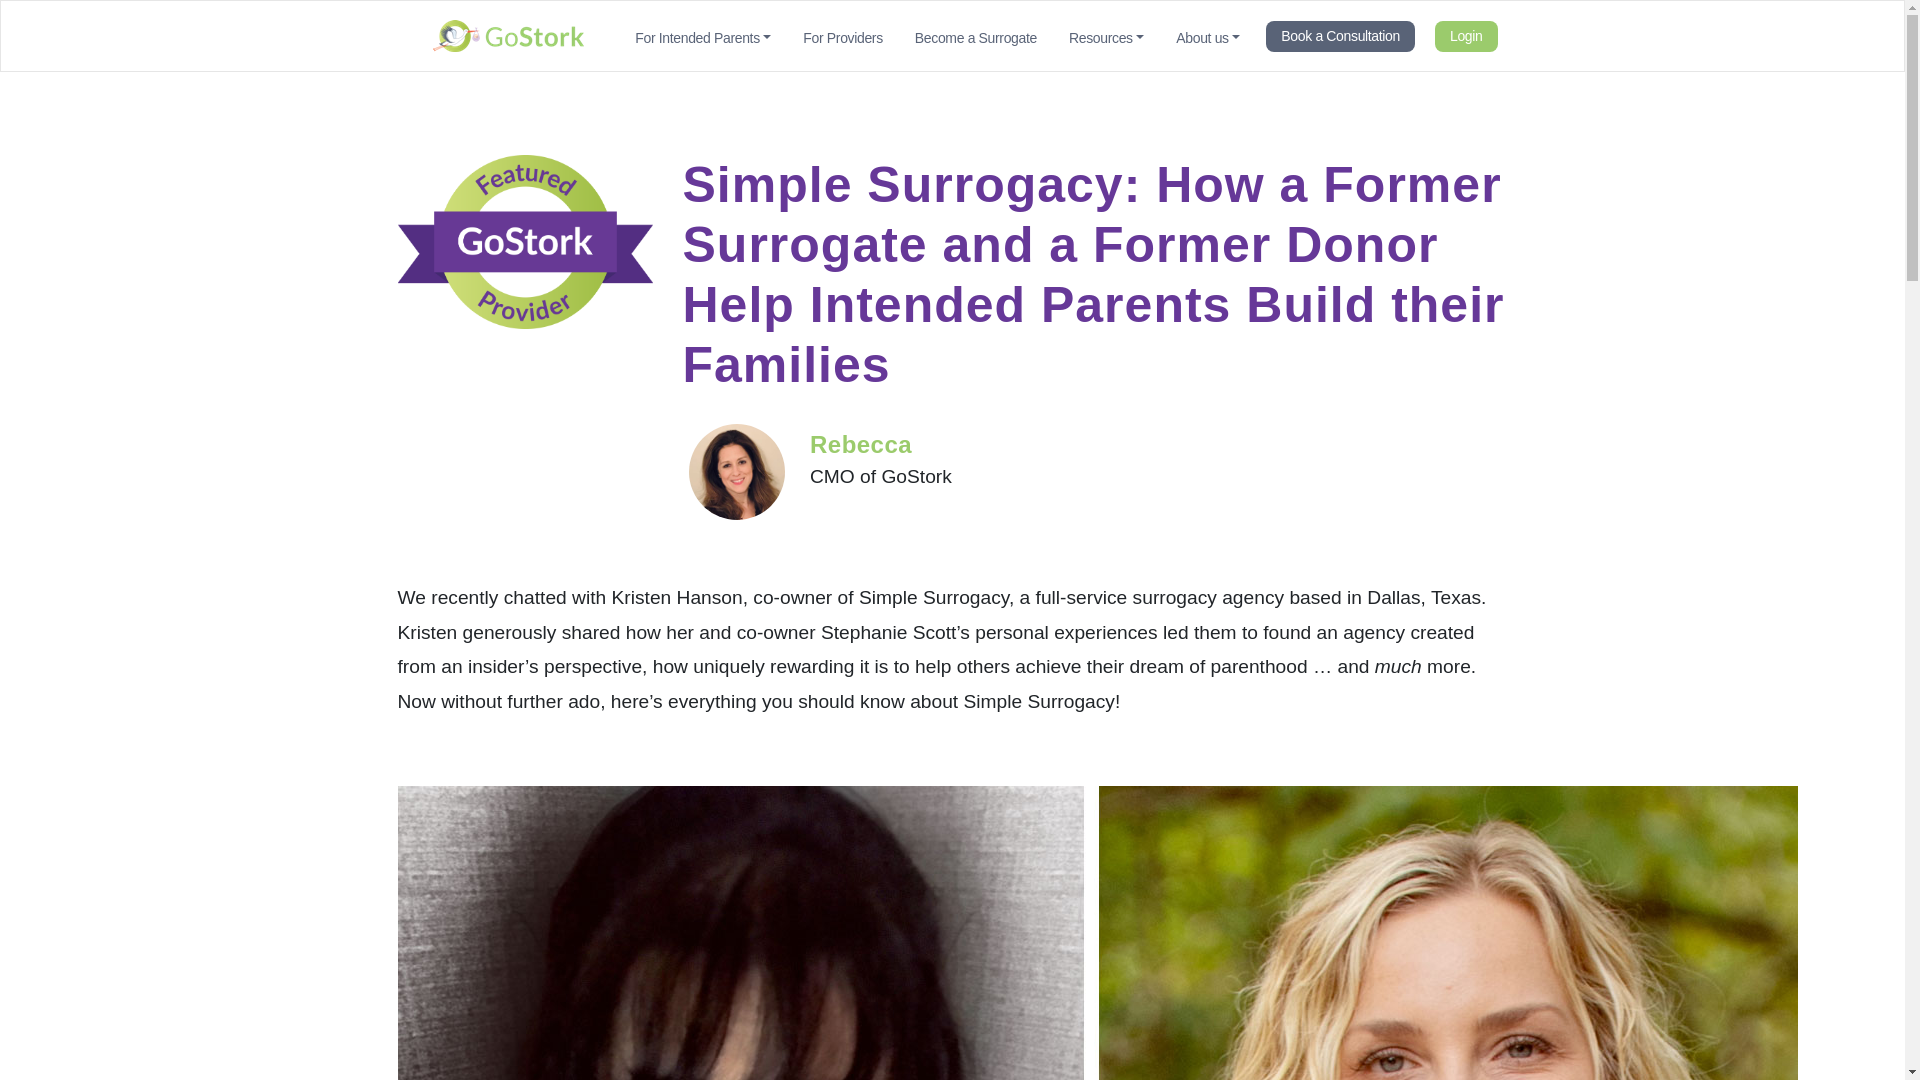 Image resolution: width=1920 pixels, height=1080 pixels. Describe the element at coordinates (1466, 35) in the screenshot. I see `Login` at that location.